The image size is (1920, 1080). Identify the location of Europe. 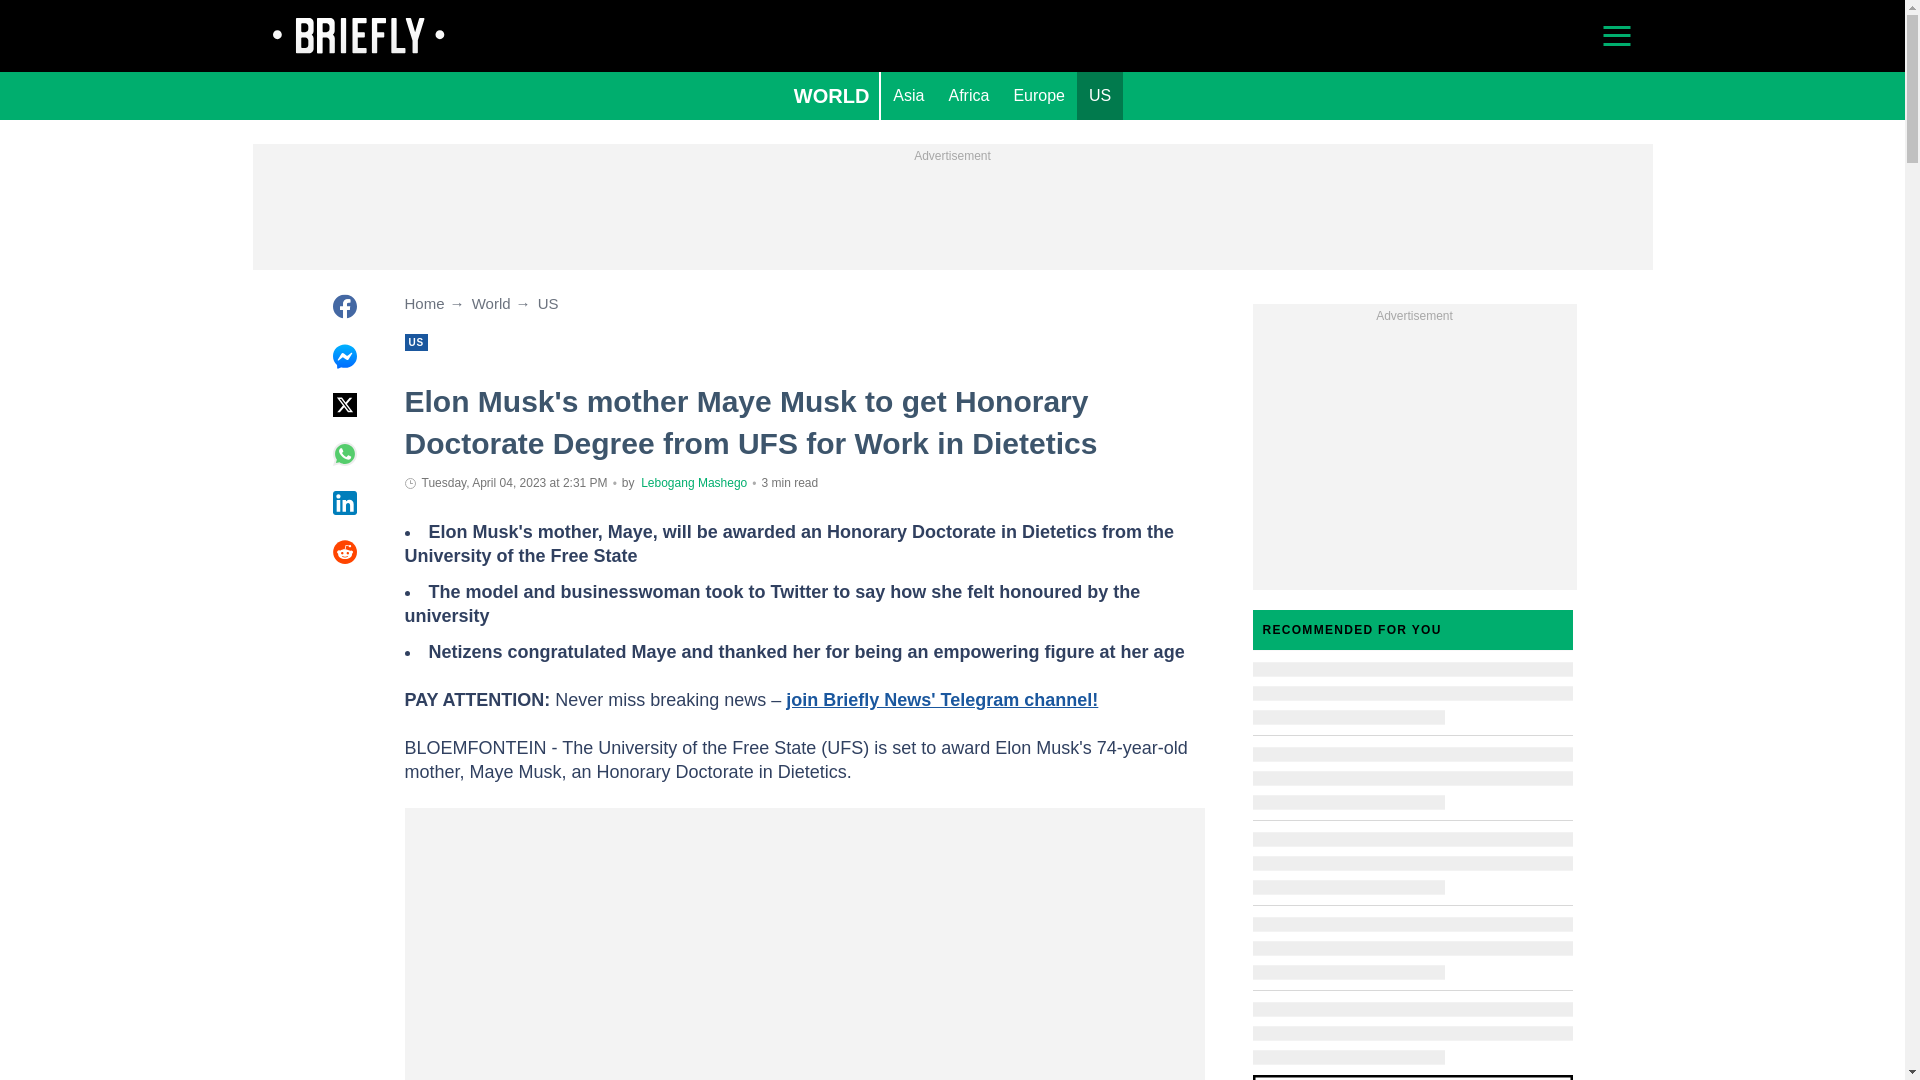
(1038, 96).